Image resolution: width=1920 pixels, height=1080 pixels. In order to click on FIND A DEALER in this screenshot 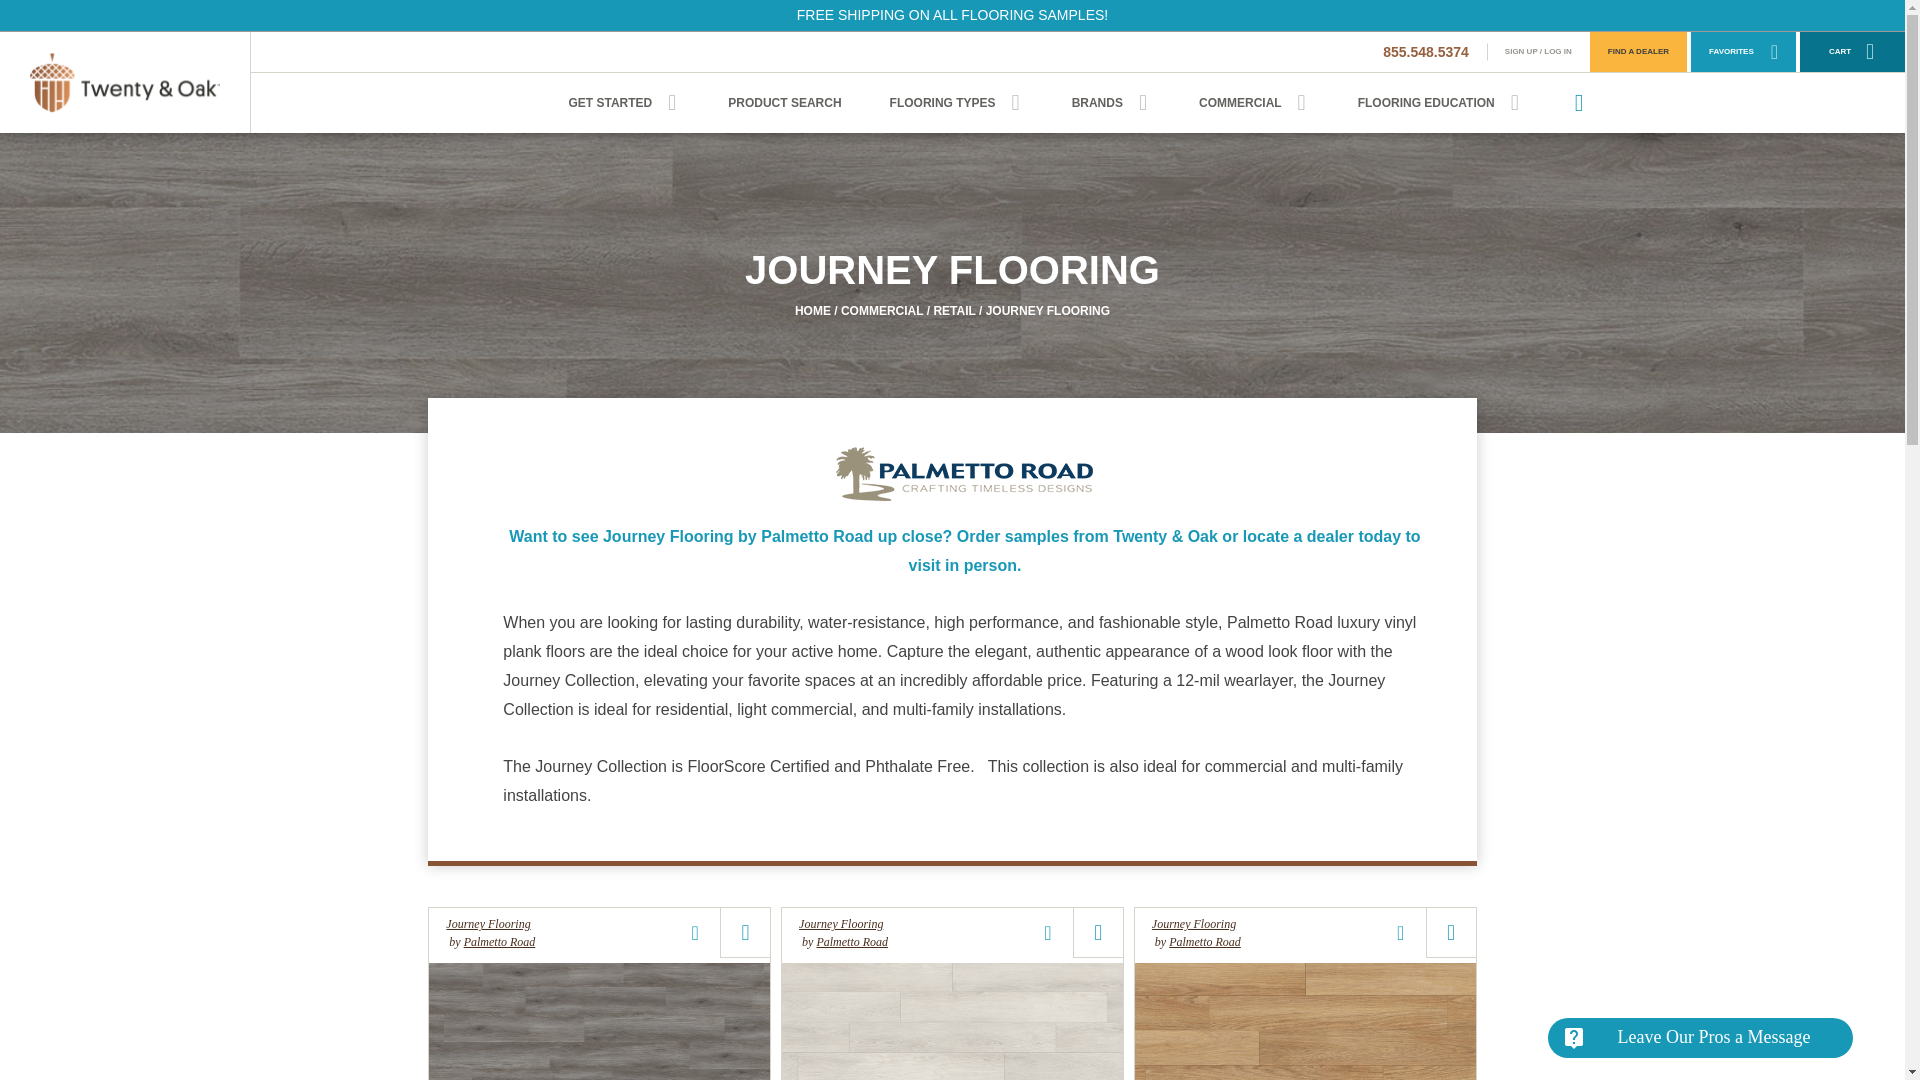, I will do `click(1638, 52)`.